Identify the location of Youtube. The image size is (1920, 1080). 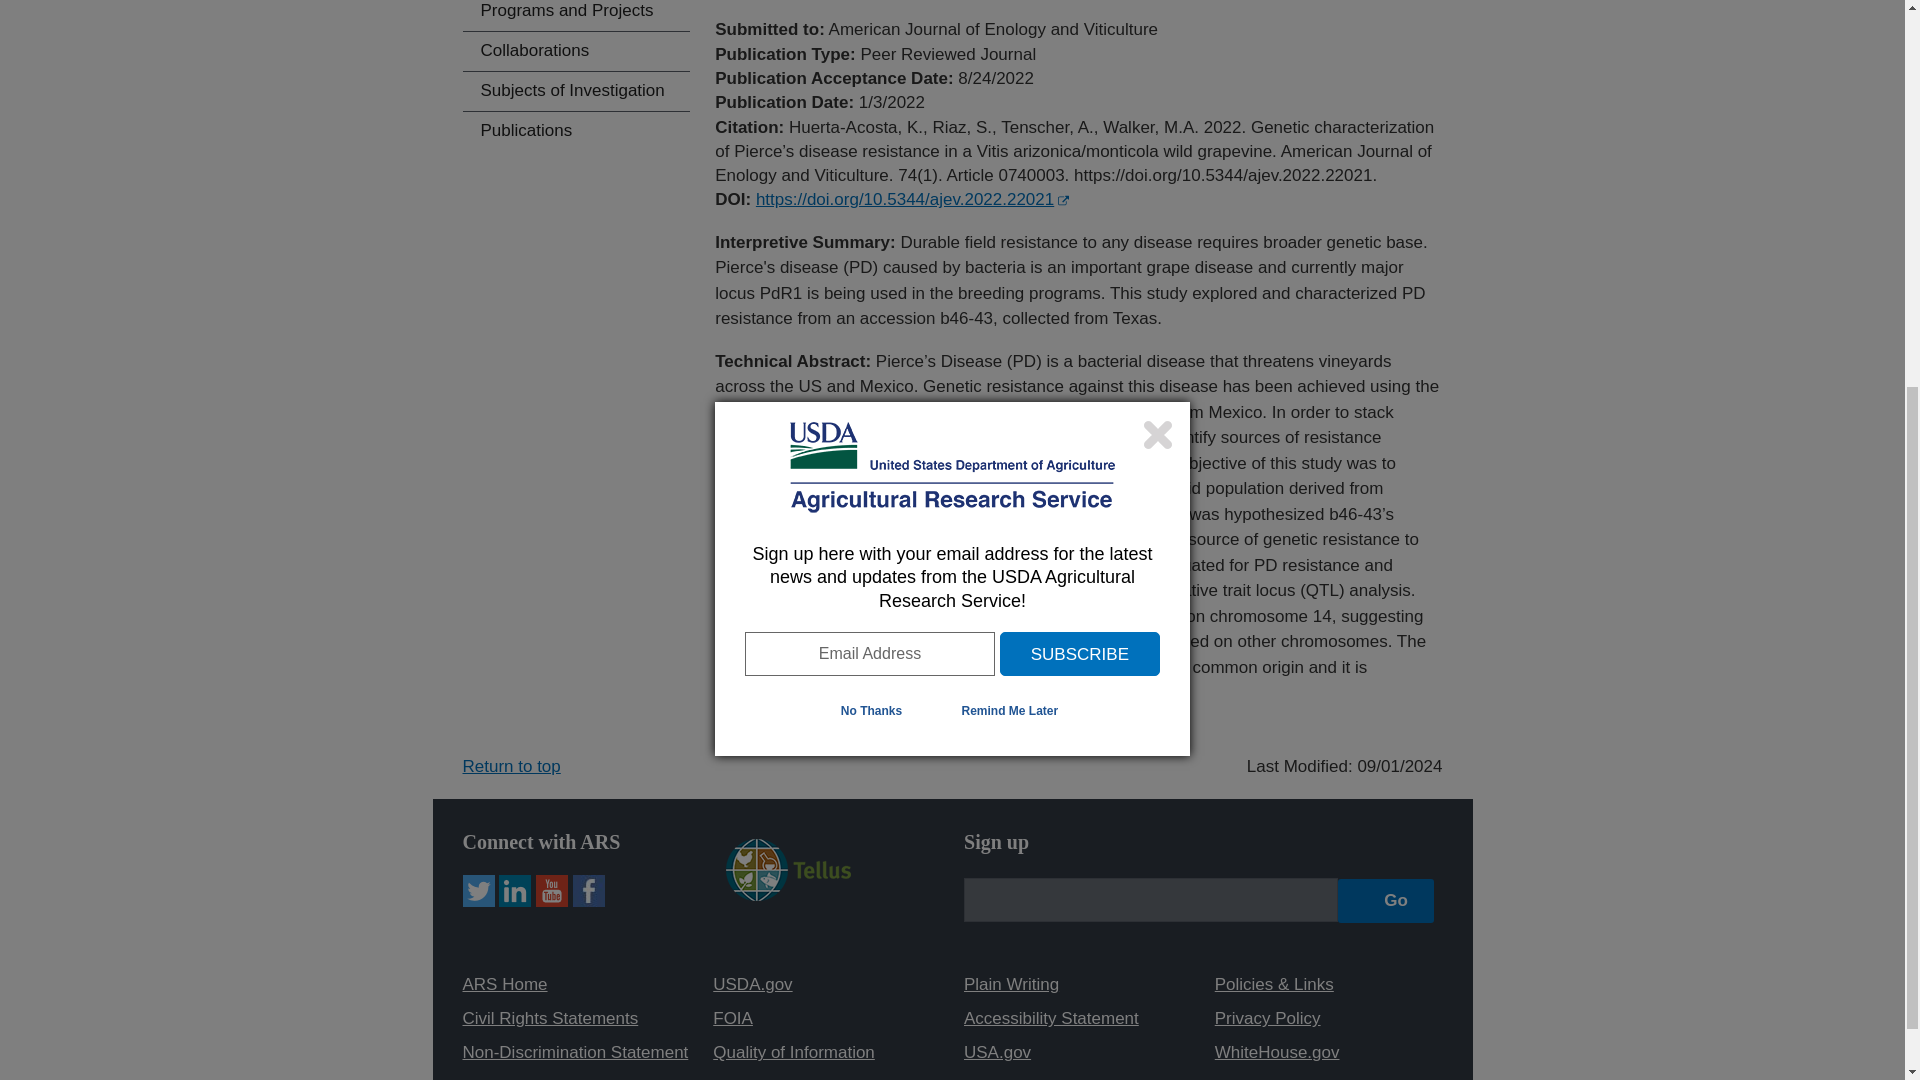
(552, 890).